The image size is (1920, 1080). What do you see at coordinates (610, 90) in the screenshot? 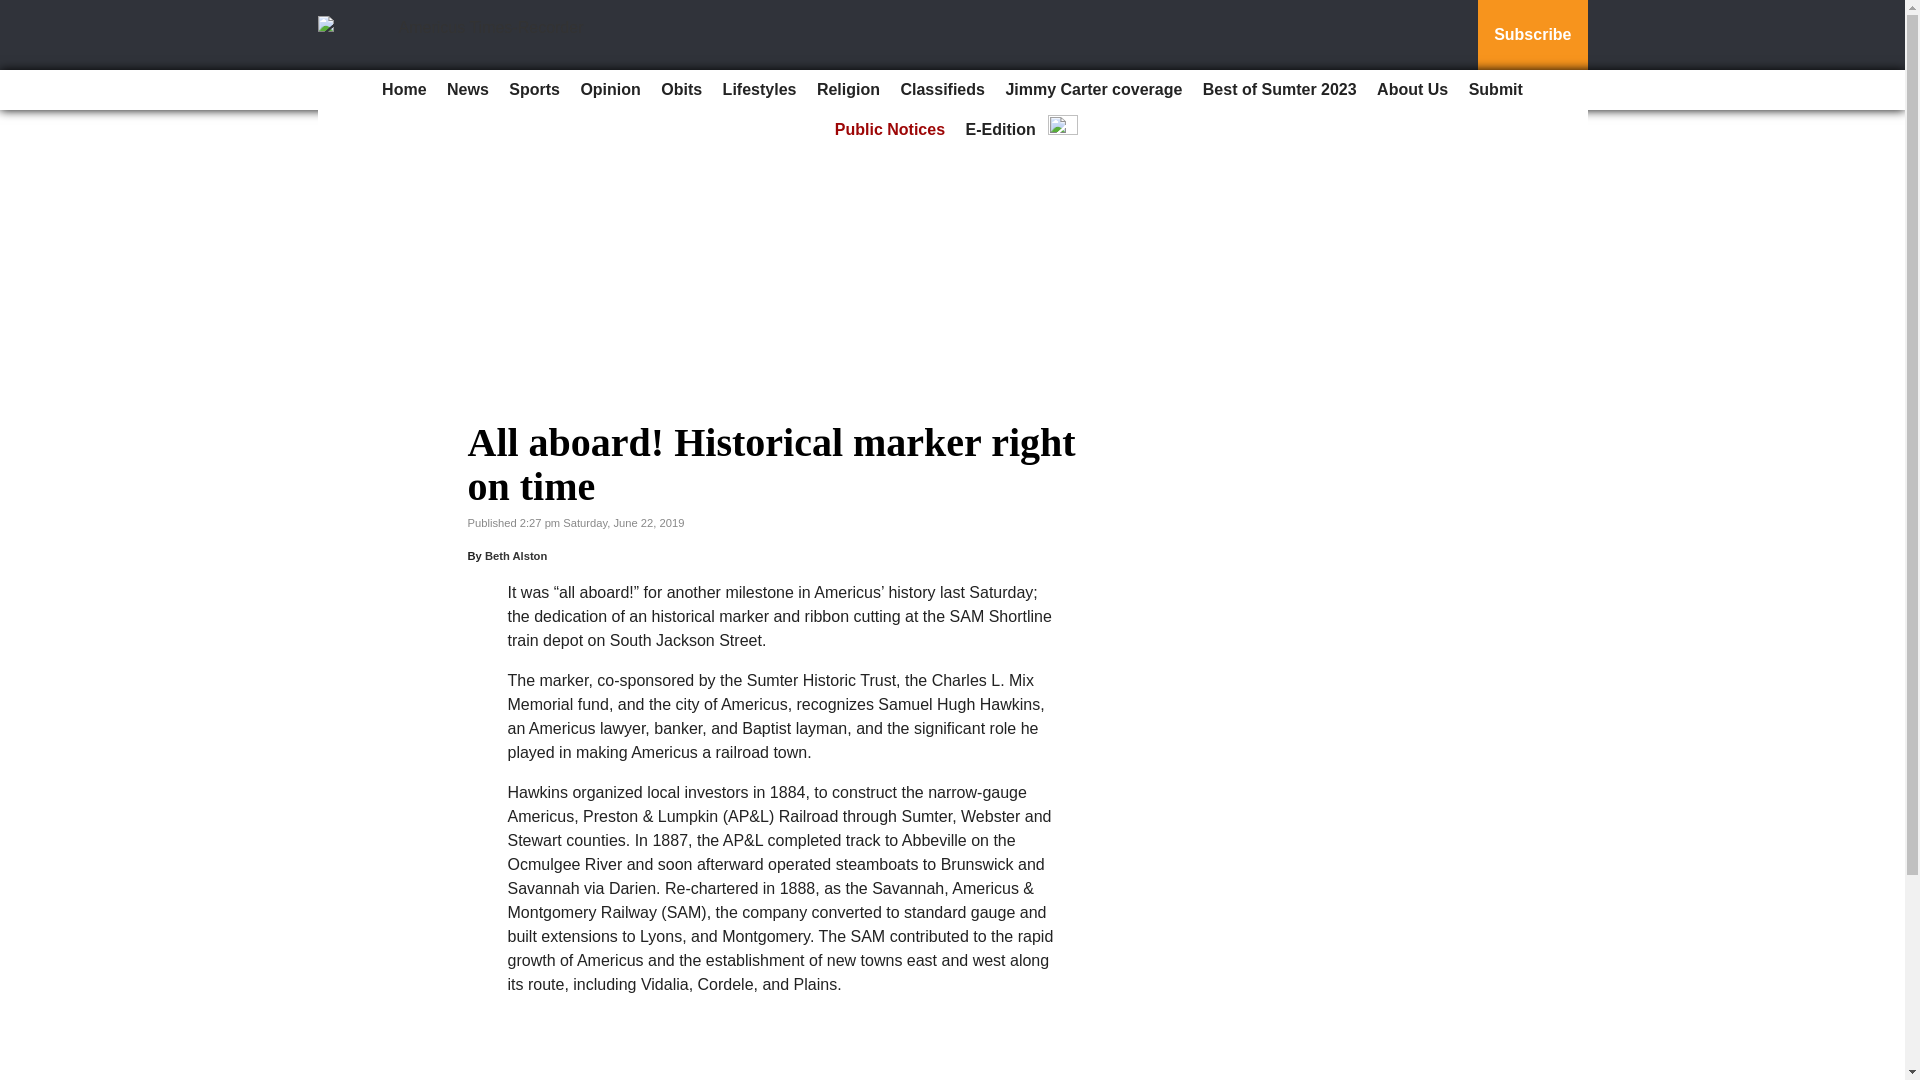
I see `Opinion` at bounding box center [610, 90].